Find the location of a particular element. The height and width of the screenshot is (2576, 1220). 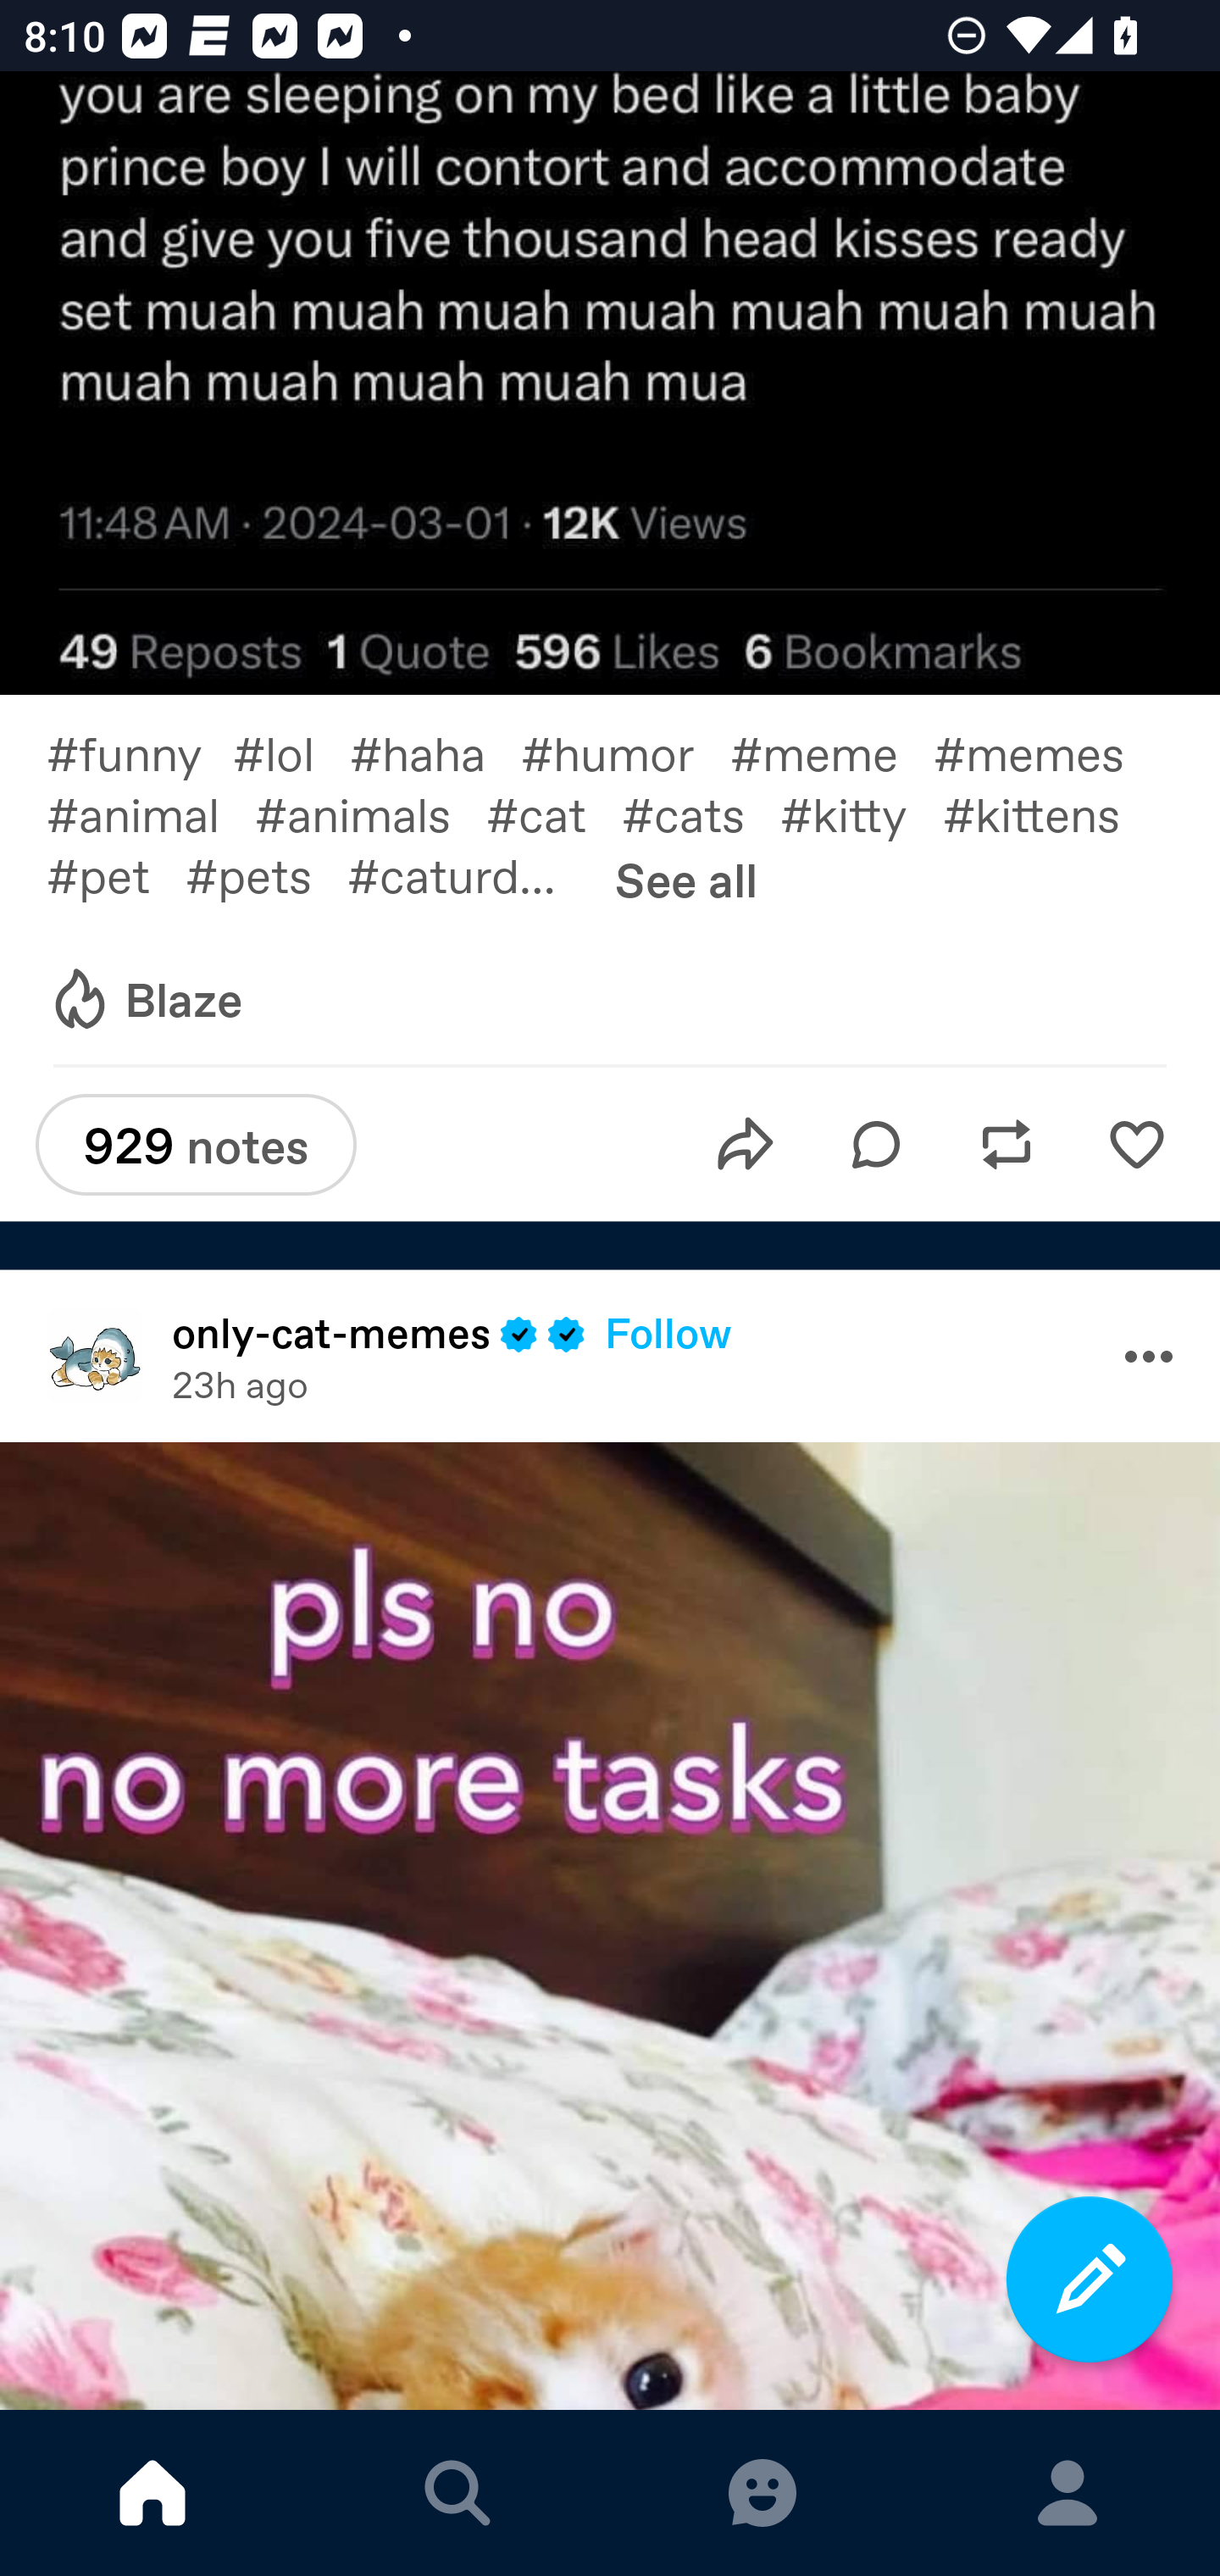

EXPLORE is located at coordinates (457, 2493).